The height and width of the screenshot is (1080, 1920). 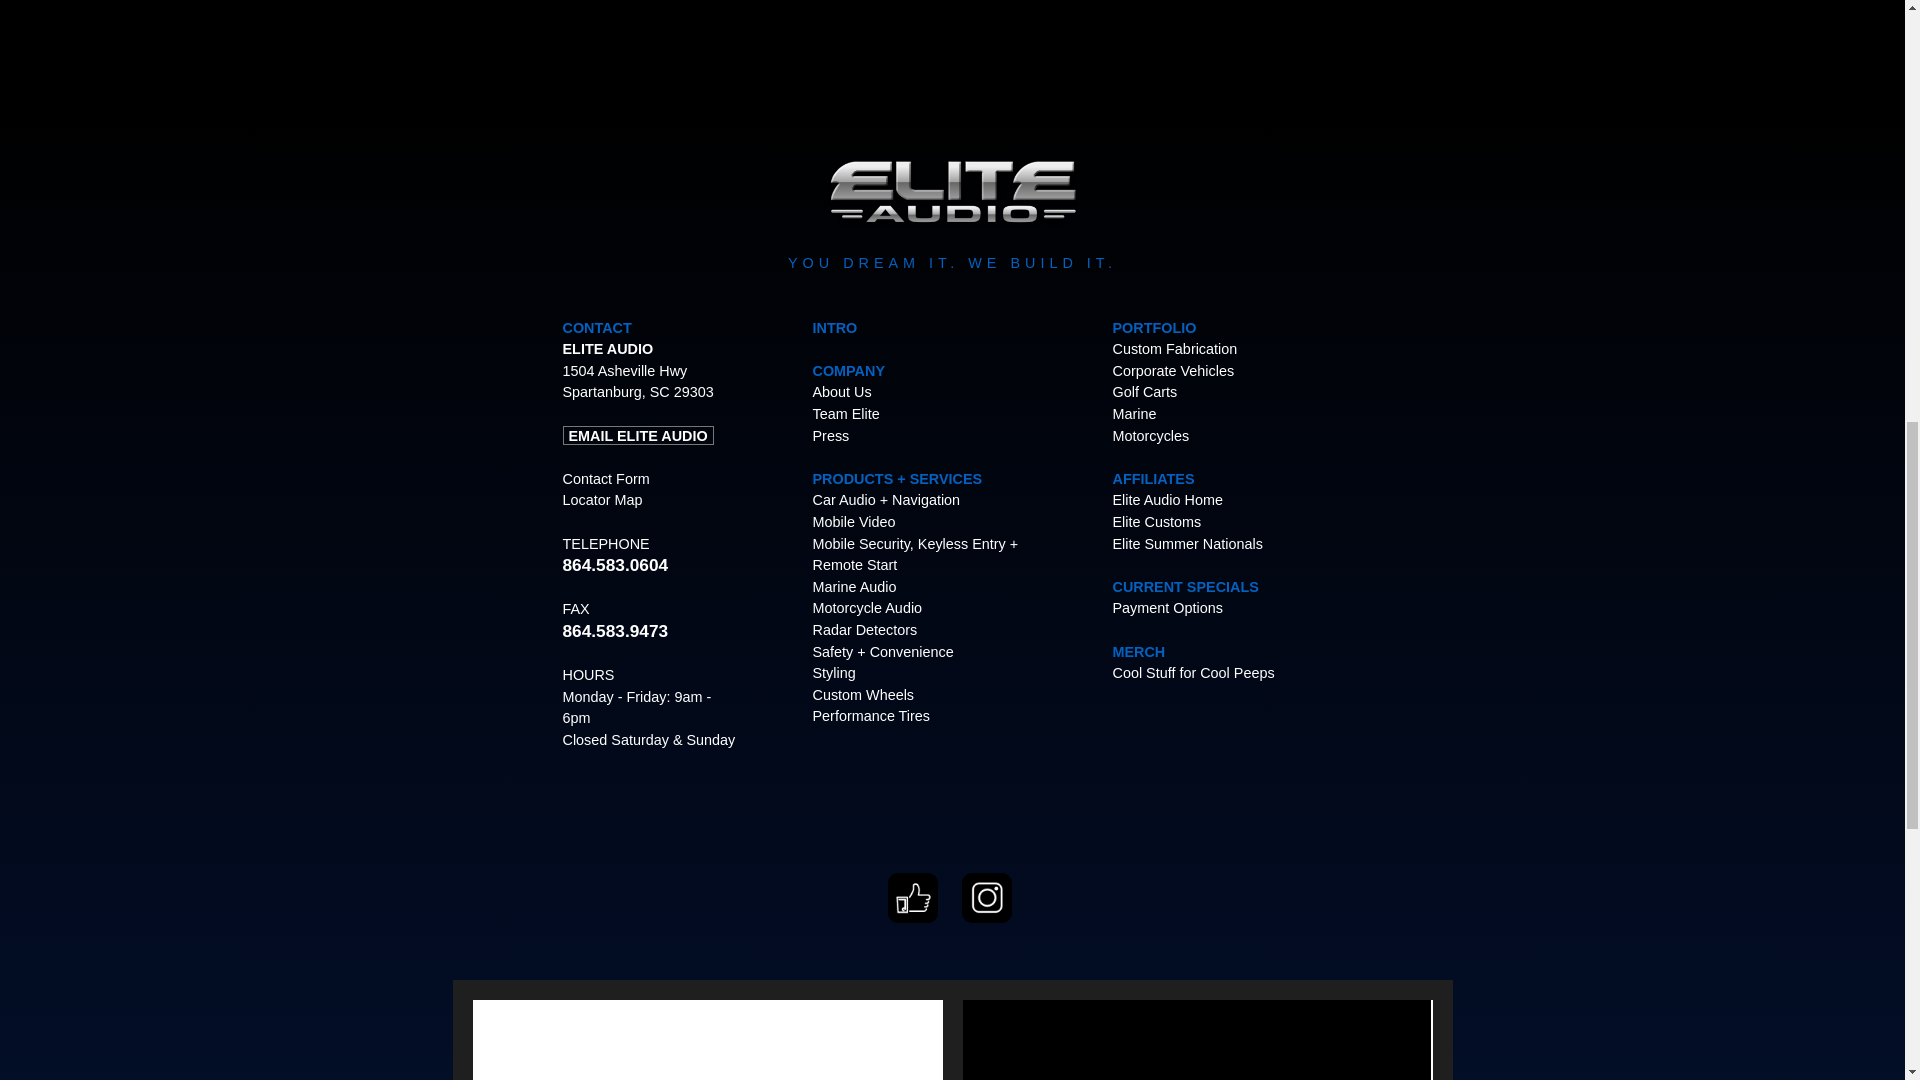 What do you see at coordinates (986, 918) in the screenshot?
I see `Follow Elite Audio on Instagram` at bounding box center [986, 918].